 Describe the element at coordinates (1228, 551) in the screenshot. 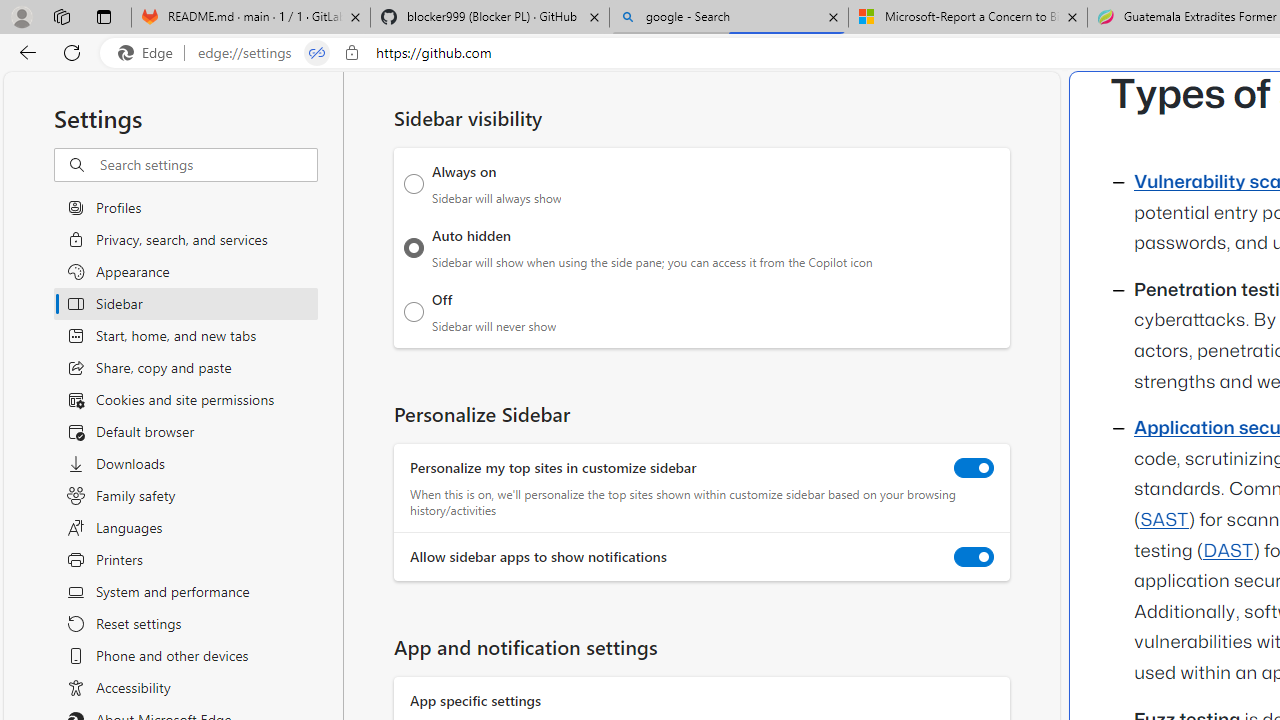

I see `DAST` at that location.